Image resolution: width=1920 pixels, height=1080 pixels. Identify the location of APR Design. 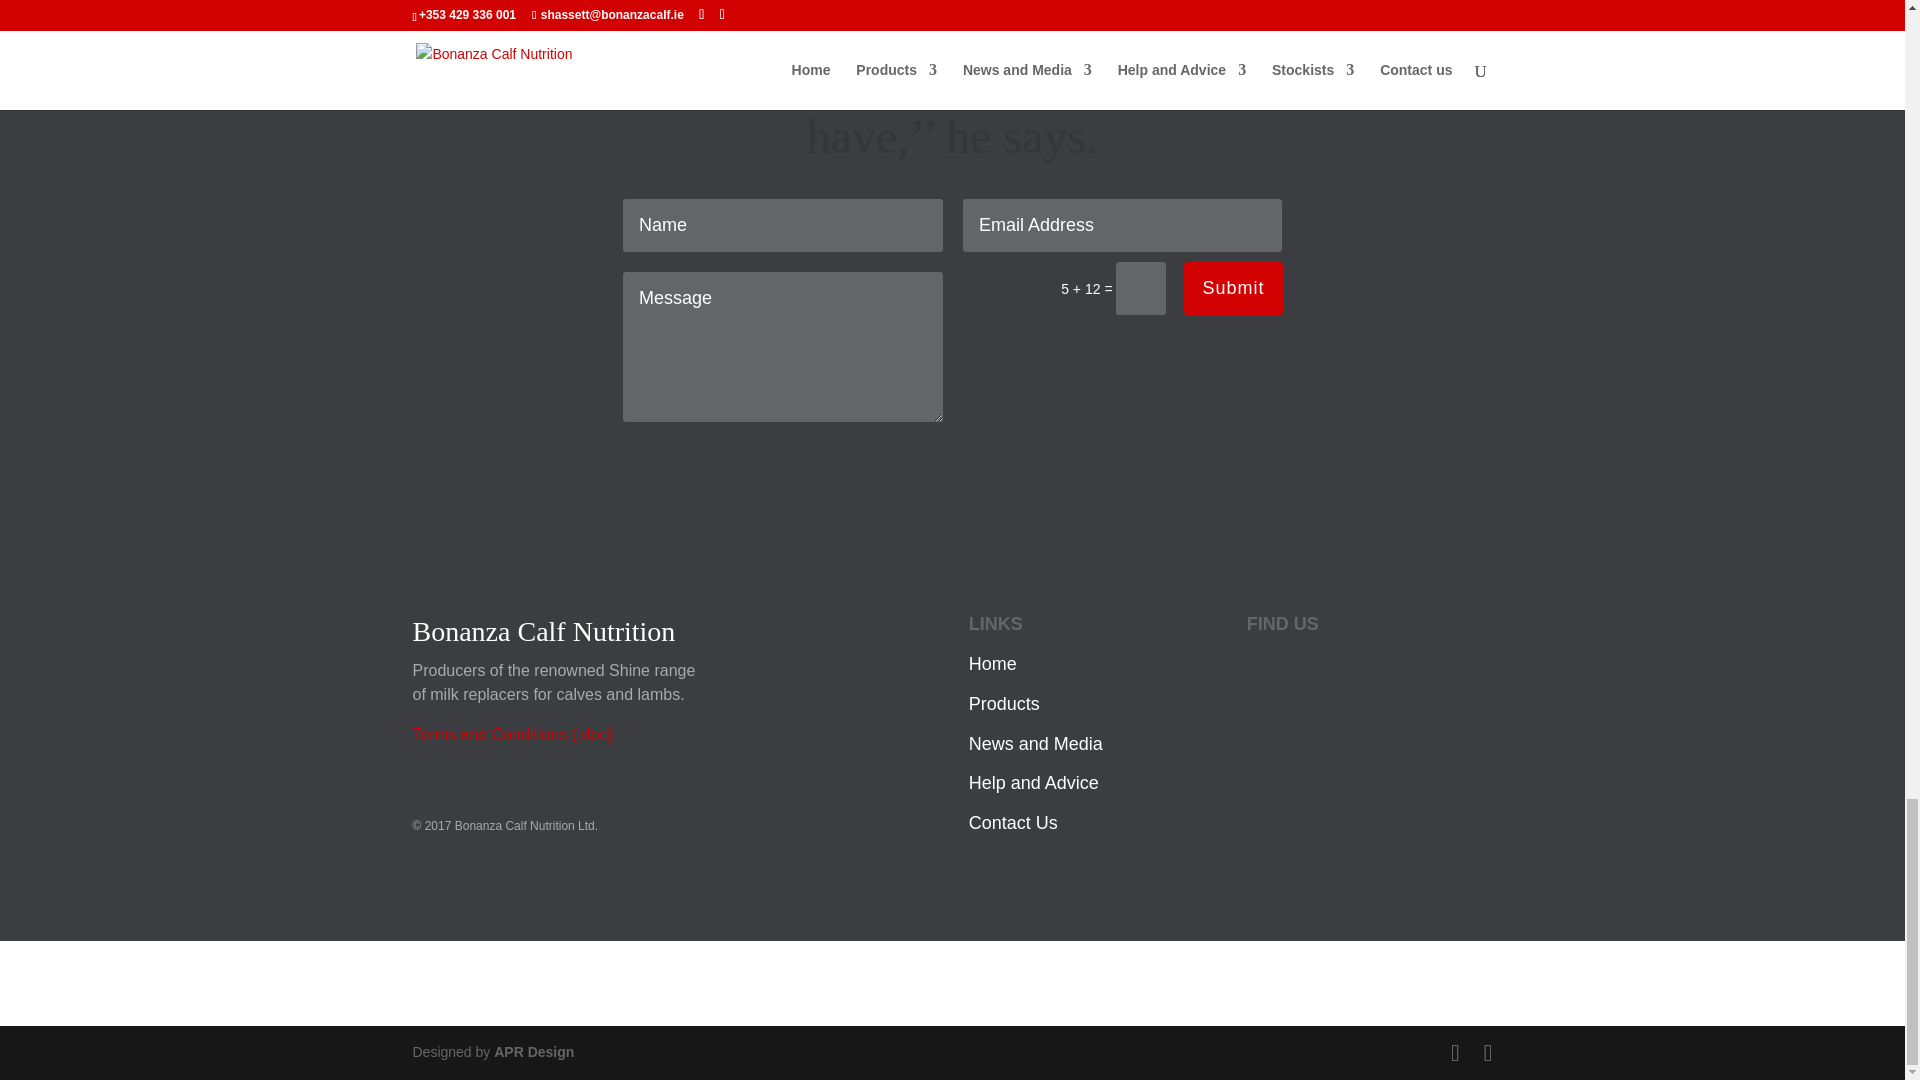
(534, 1052).